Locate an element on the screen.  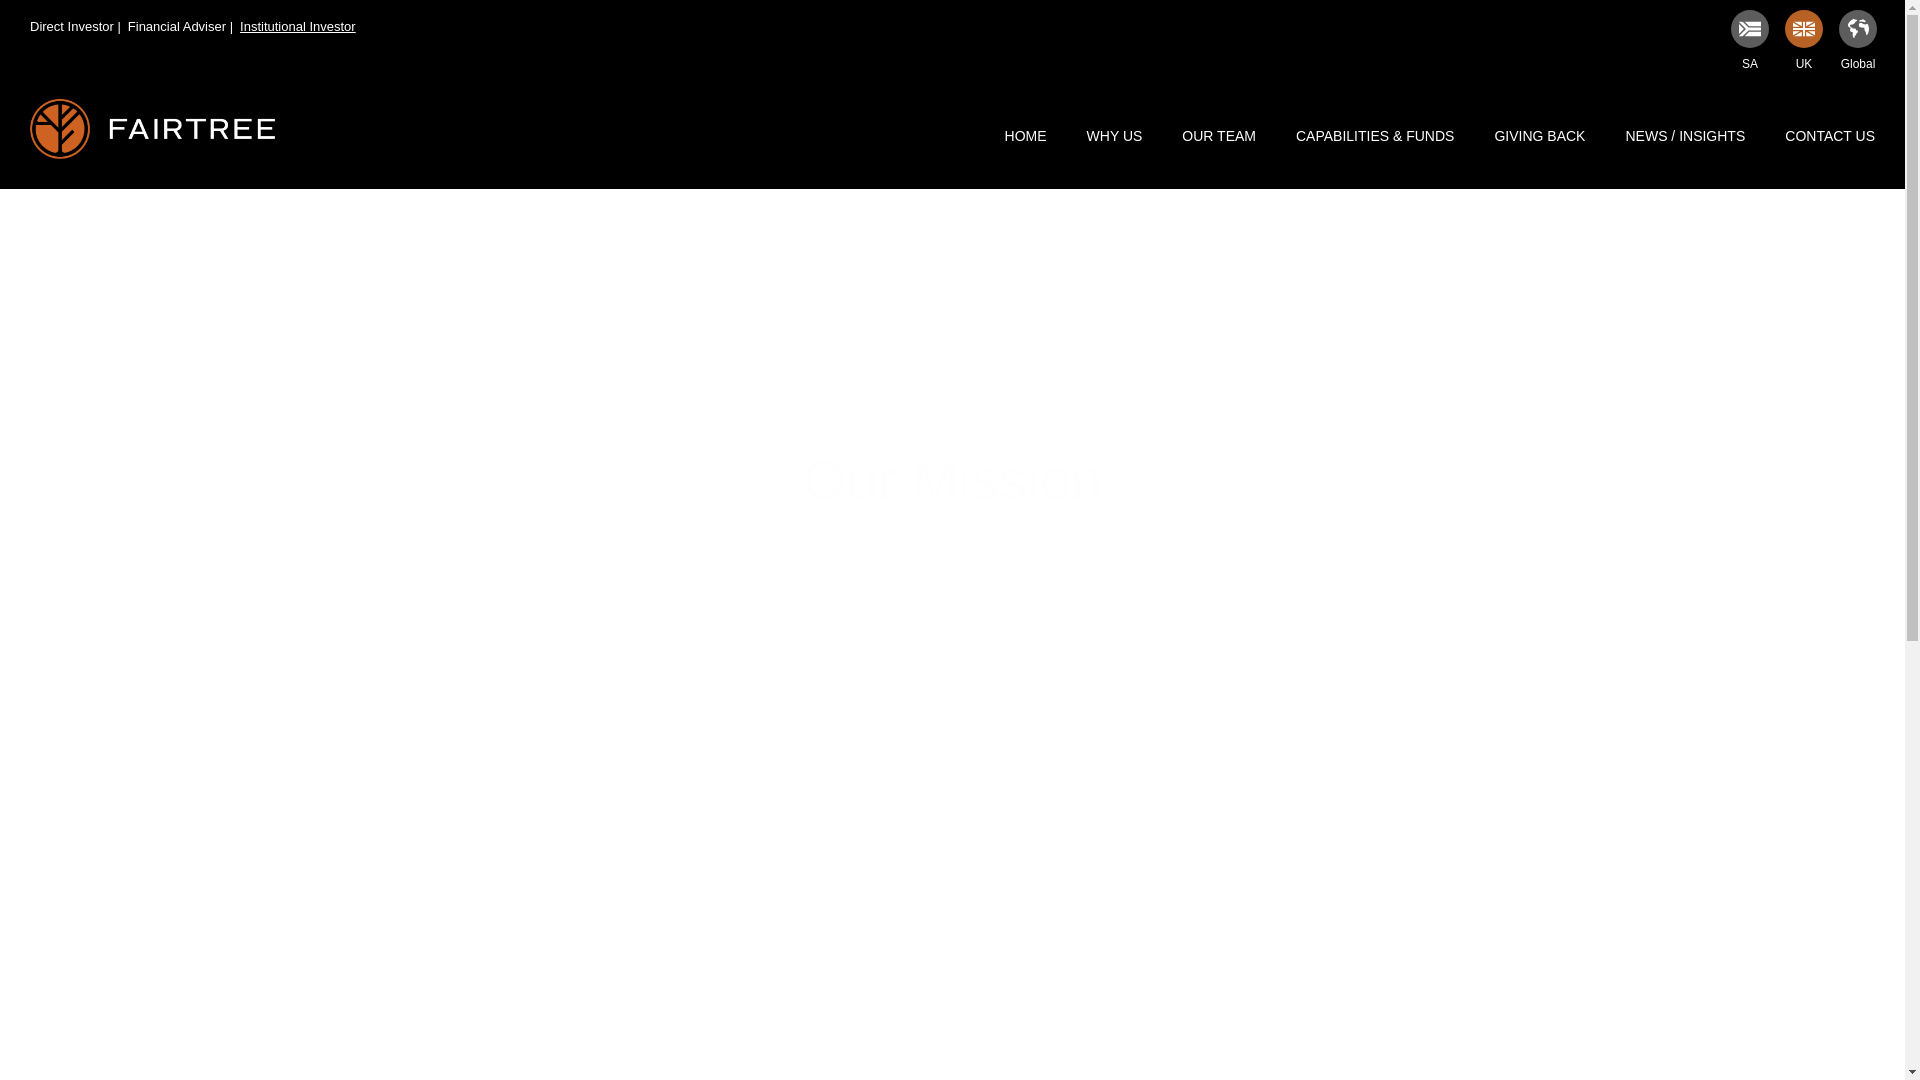
WHY US is located at coordinates (1115, 136).